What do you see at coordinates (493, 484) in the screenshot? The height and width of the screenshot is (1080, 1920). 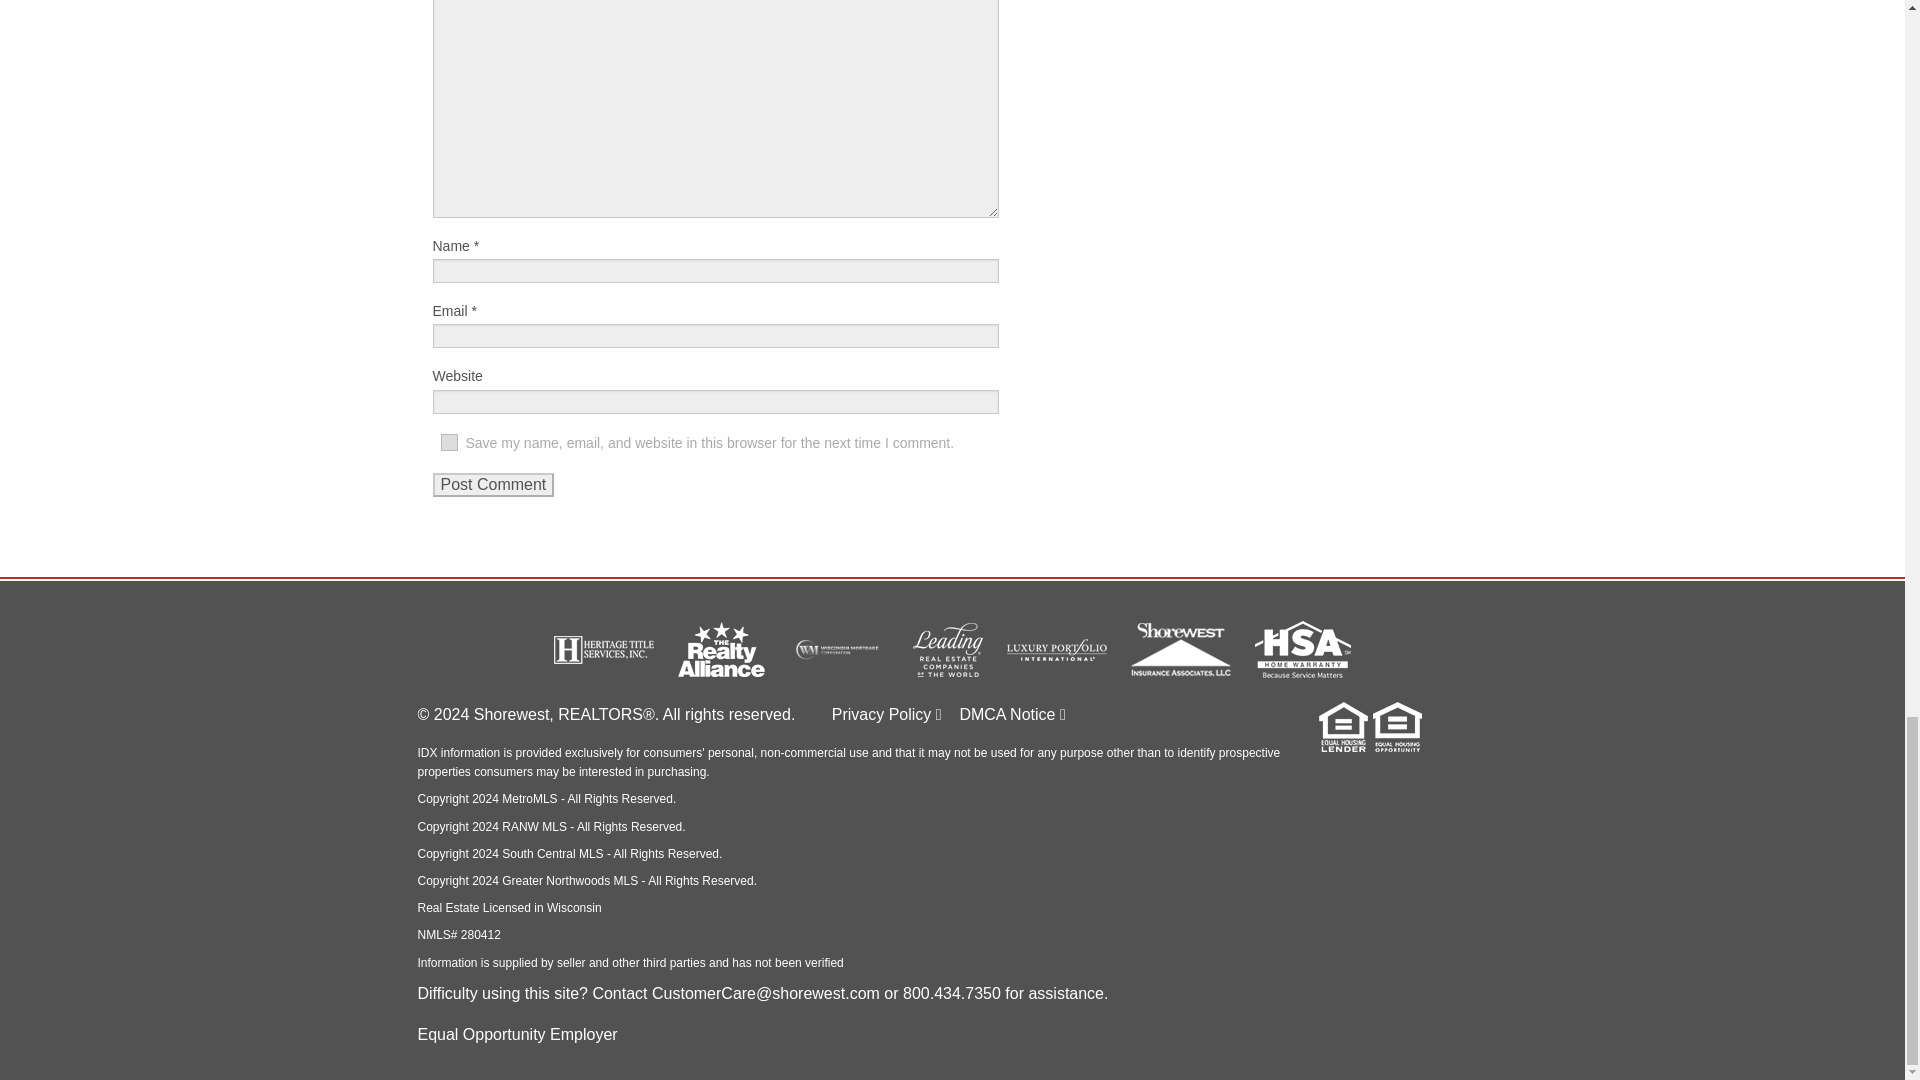 I see `Post Comment` at bounding box center [493, 484].